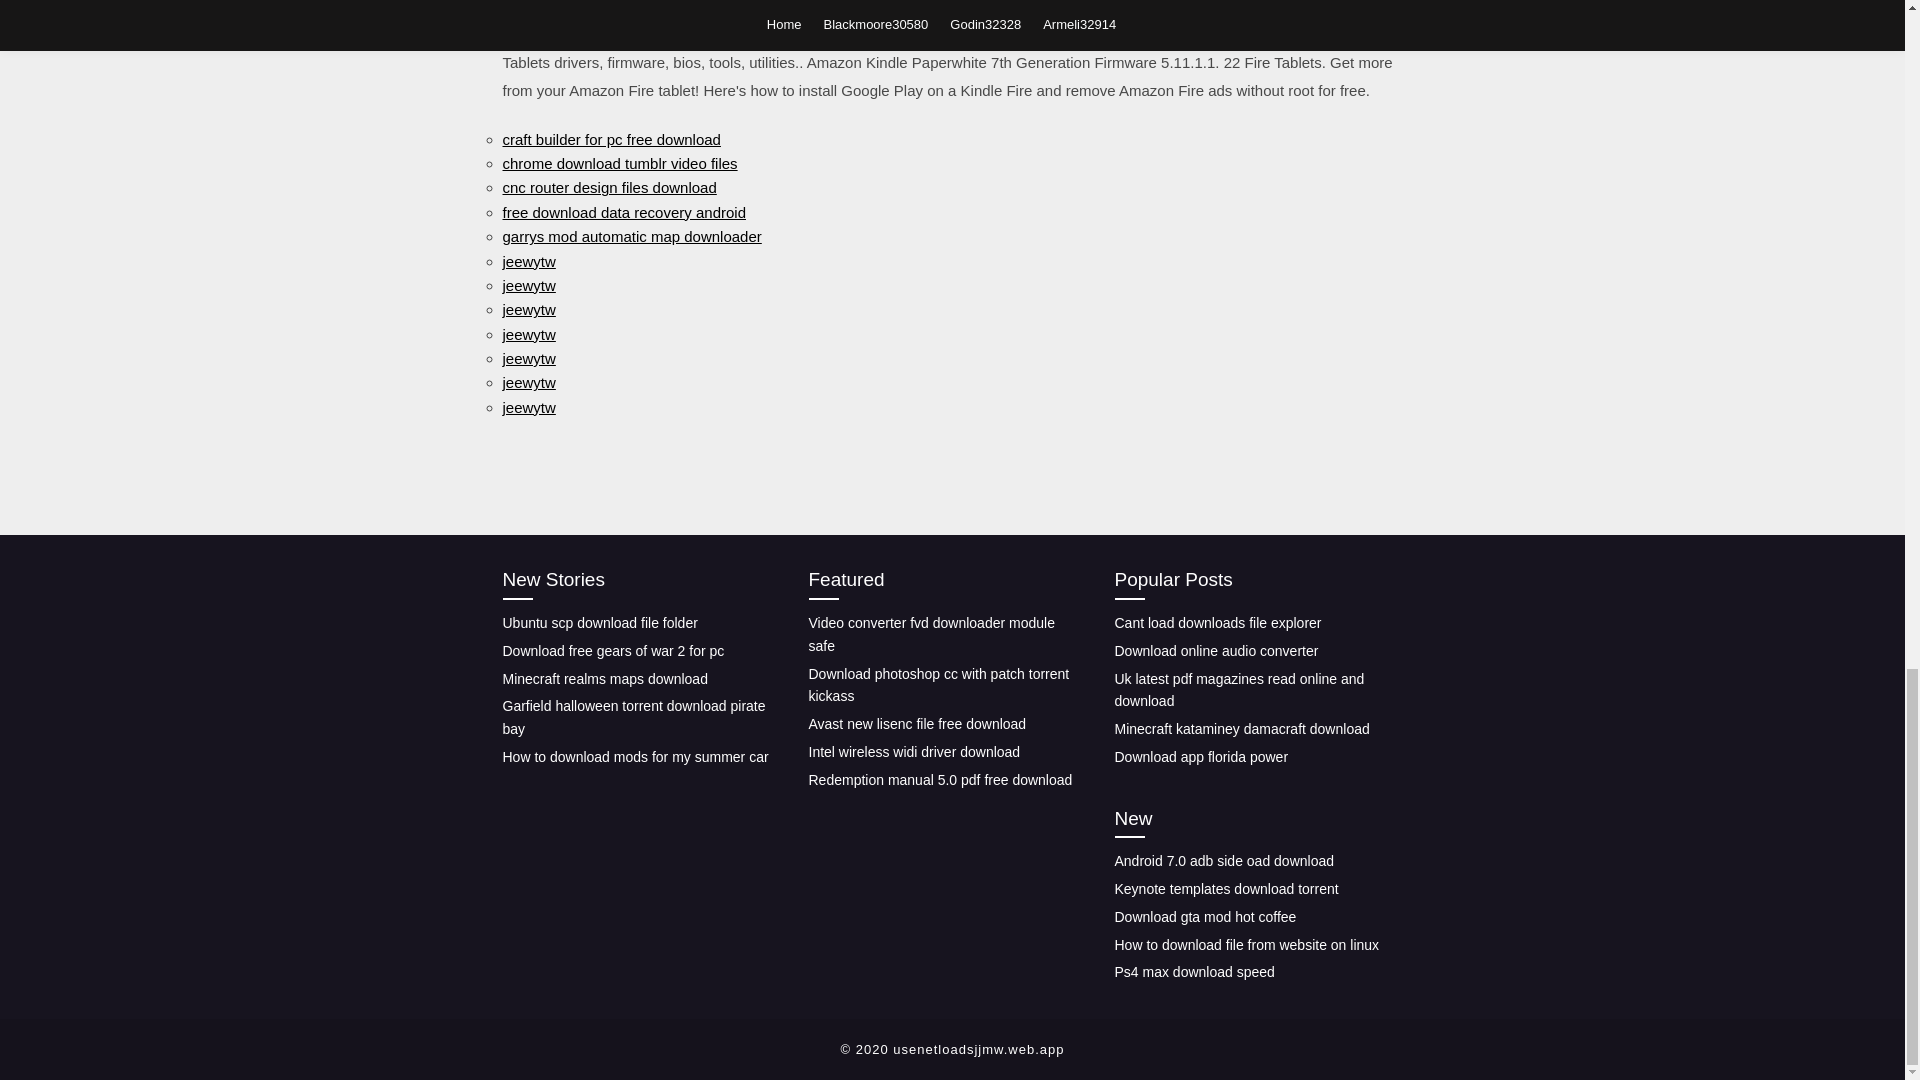  Describe the element at coordinates (916, 724) in the screenshot. I see `Avast new lisenc file free download` at that location.